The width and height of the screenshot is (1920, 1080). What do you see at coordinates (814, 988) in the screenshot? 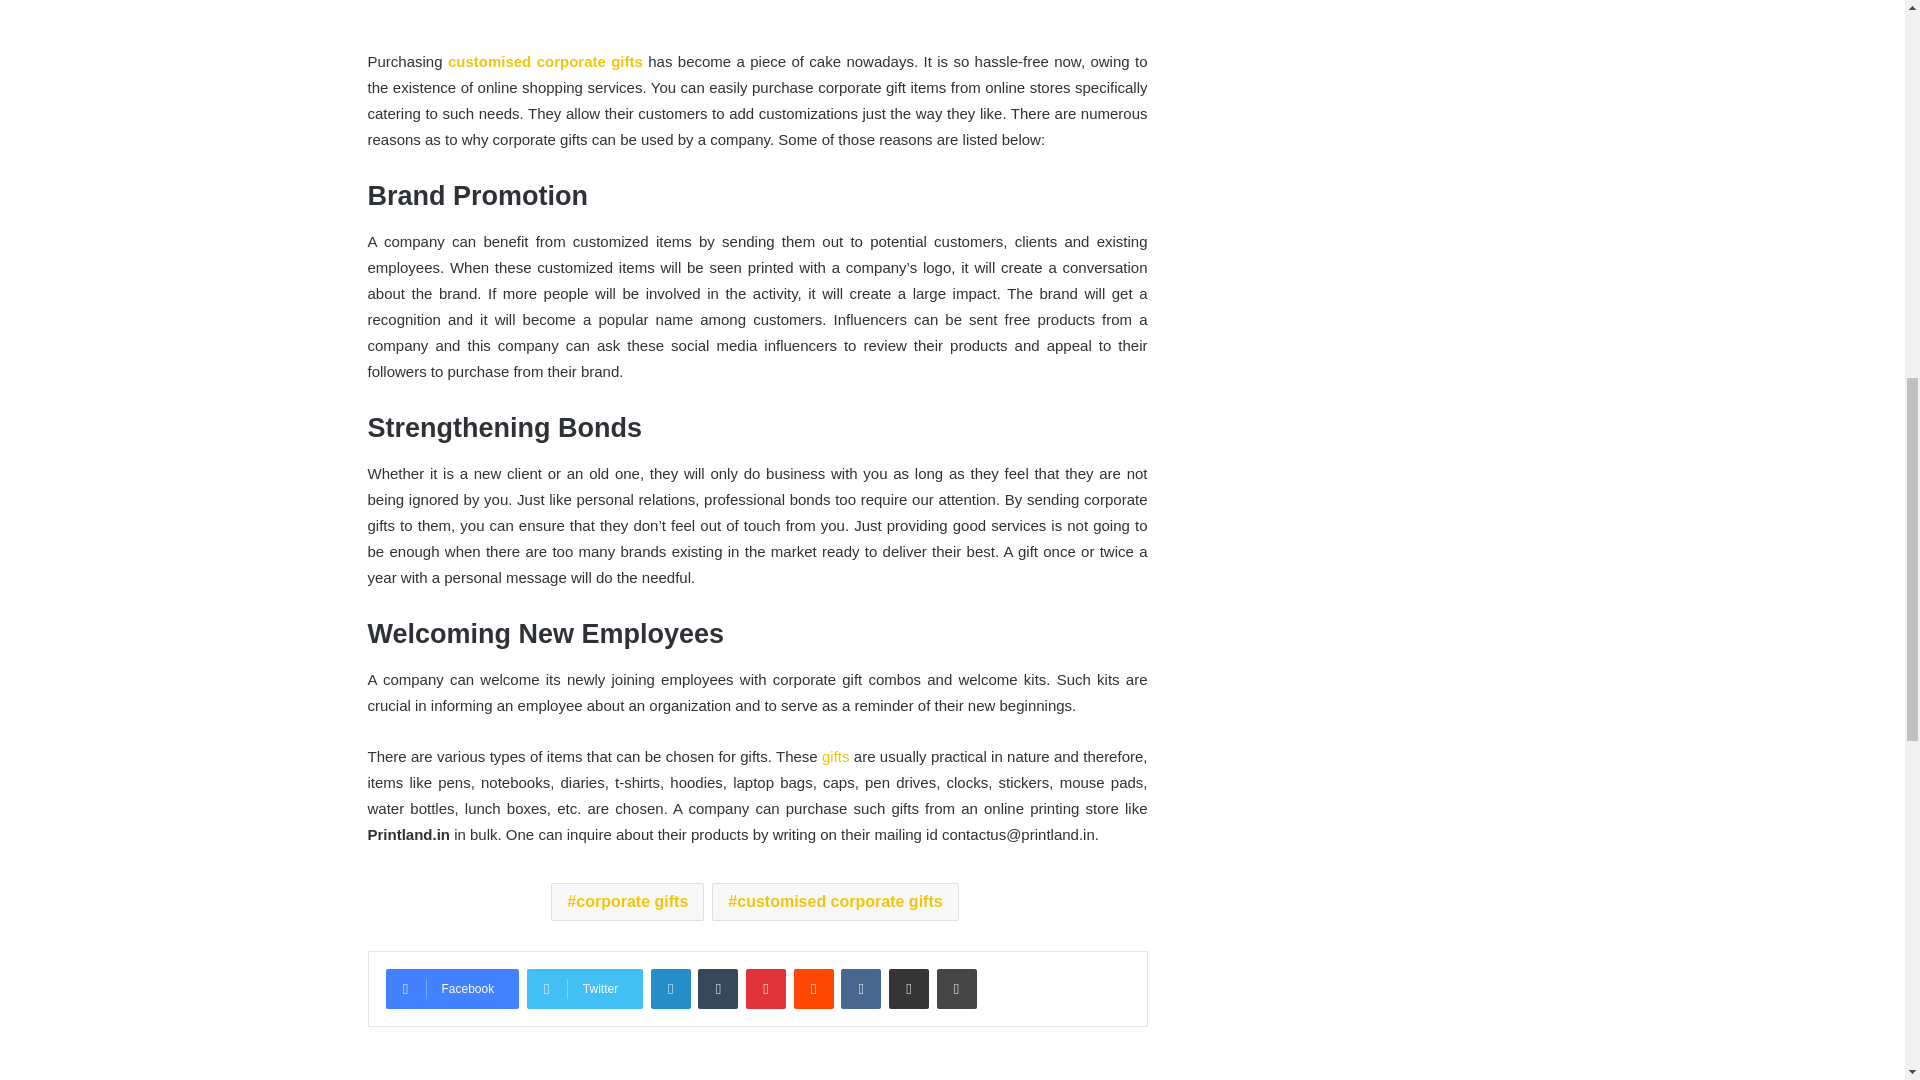
I see `Reddit` at bounding box center [814, 988].